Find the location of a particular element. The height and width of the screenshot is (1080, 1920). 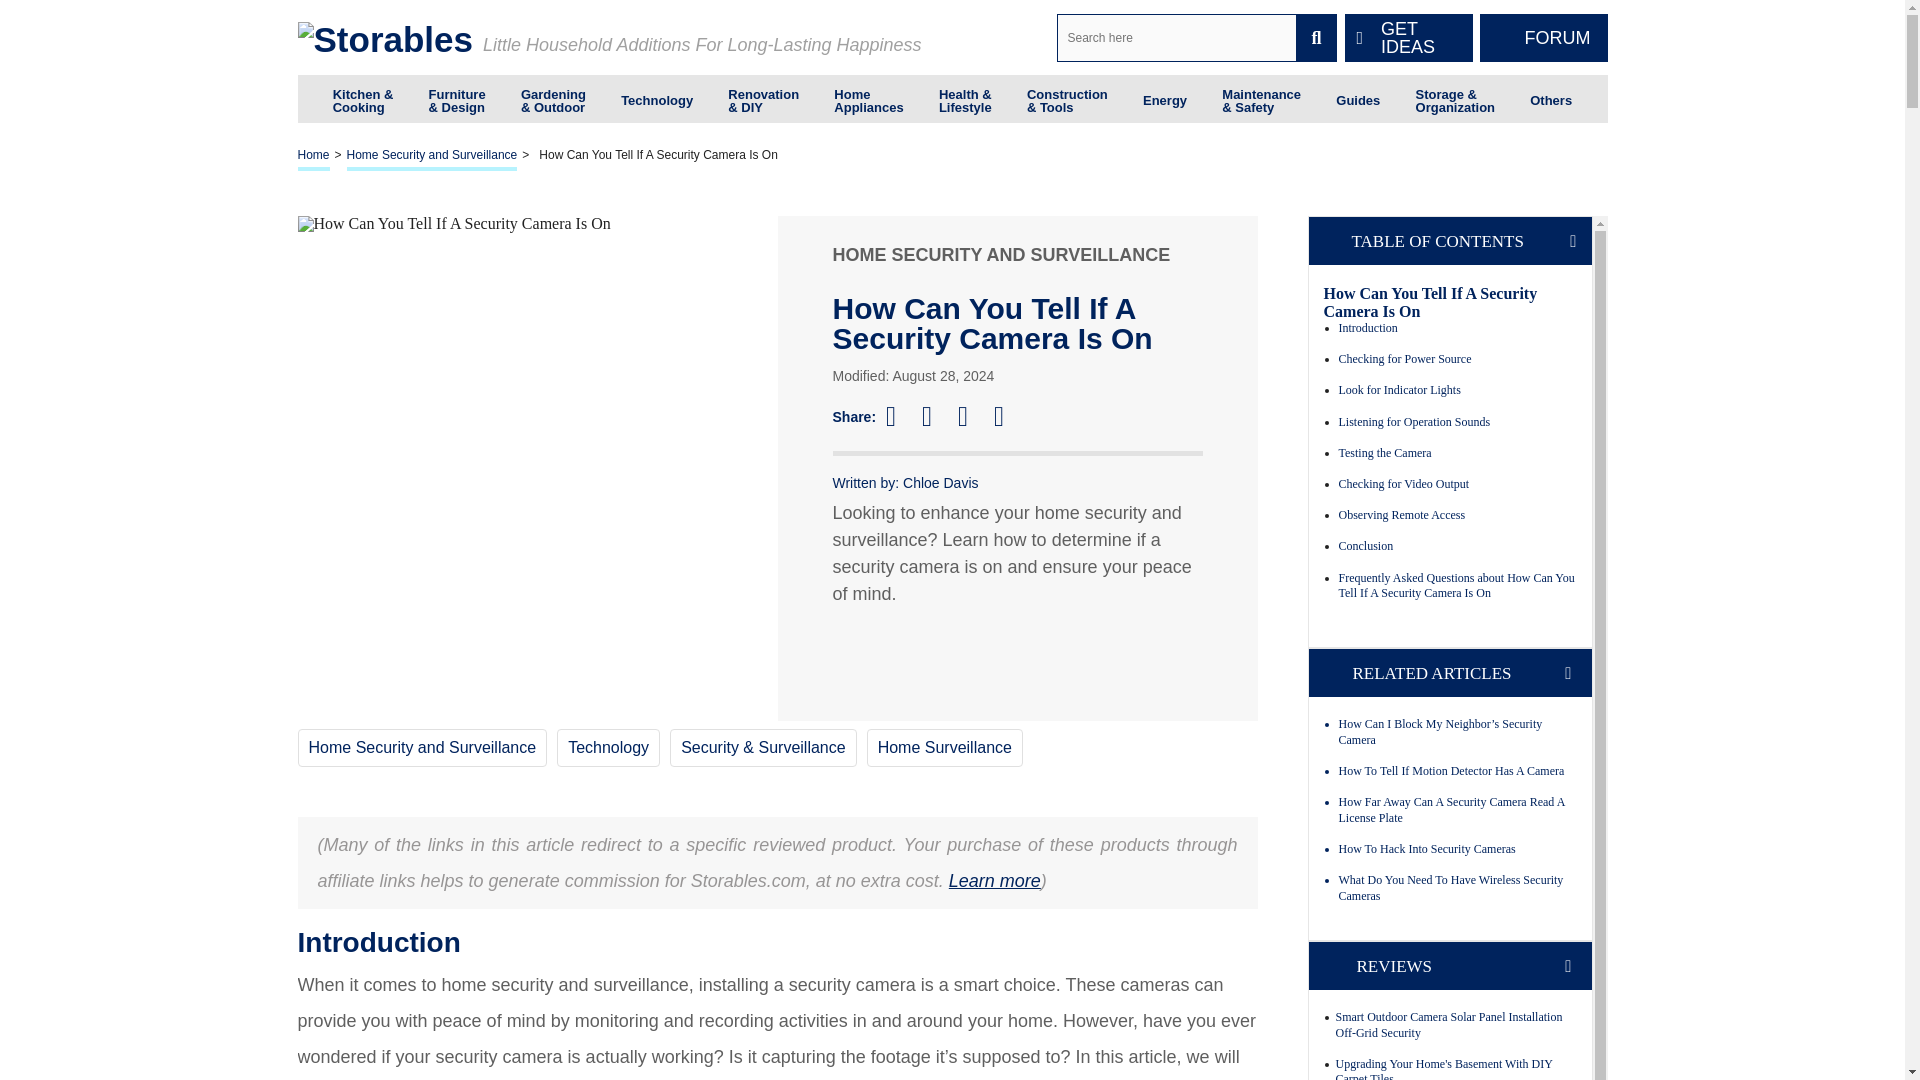

Share on WhatsApp is located at coordinates (1008, 416).